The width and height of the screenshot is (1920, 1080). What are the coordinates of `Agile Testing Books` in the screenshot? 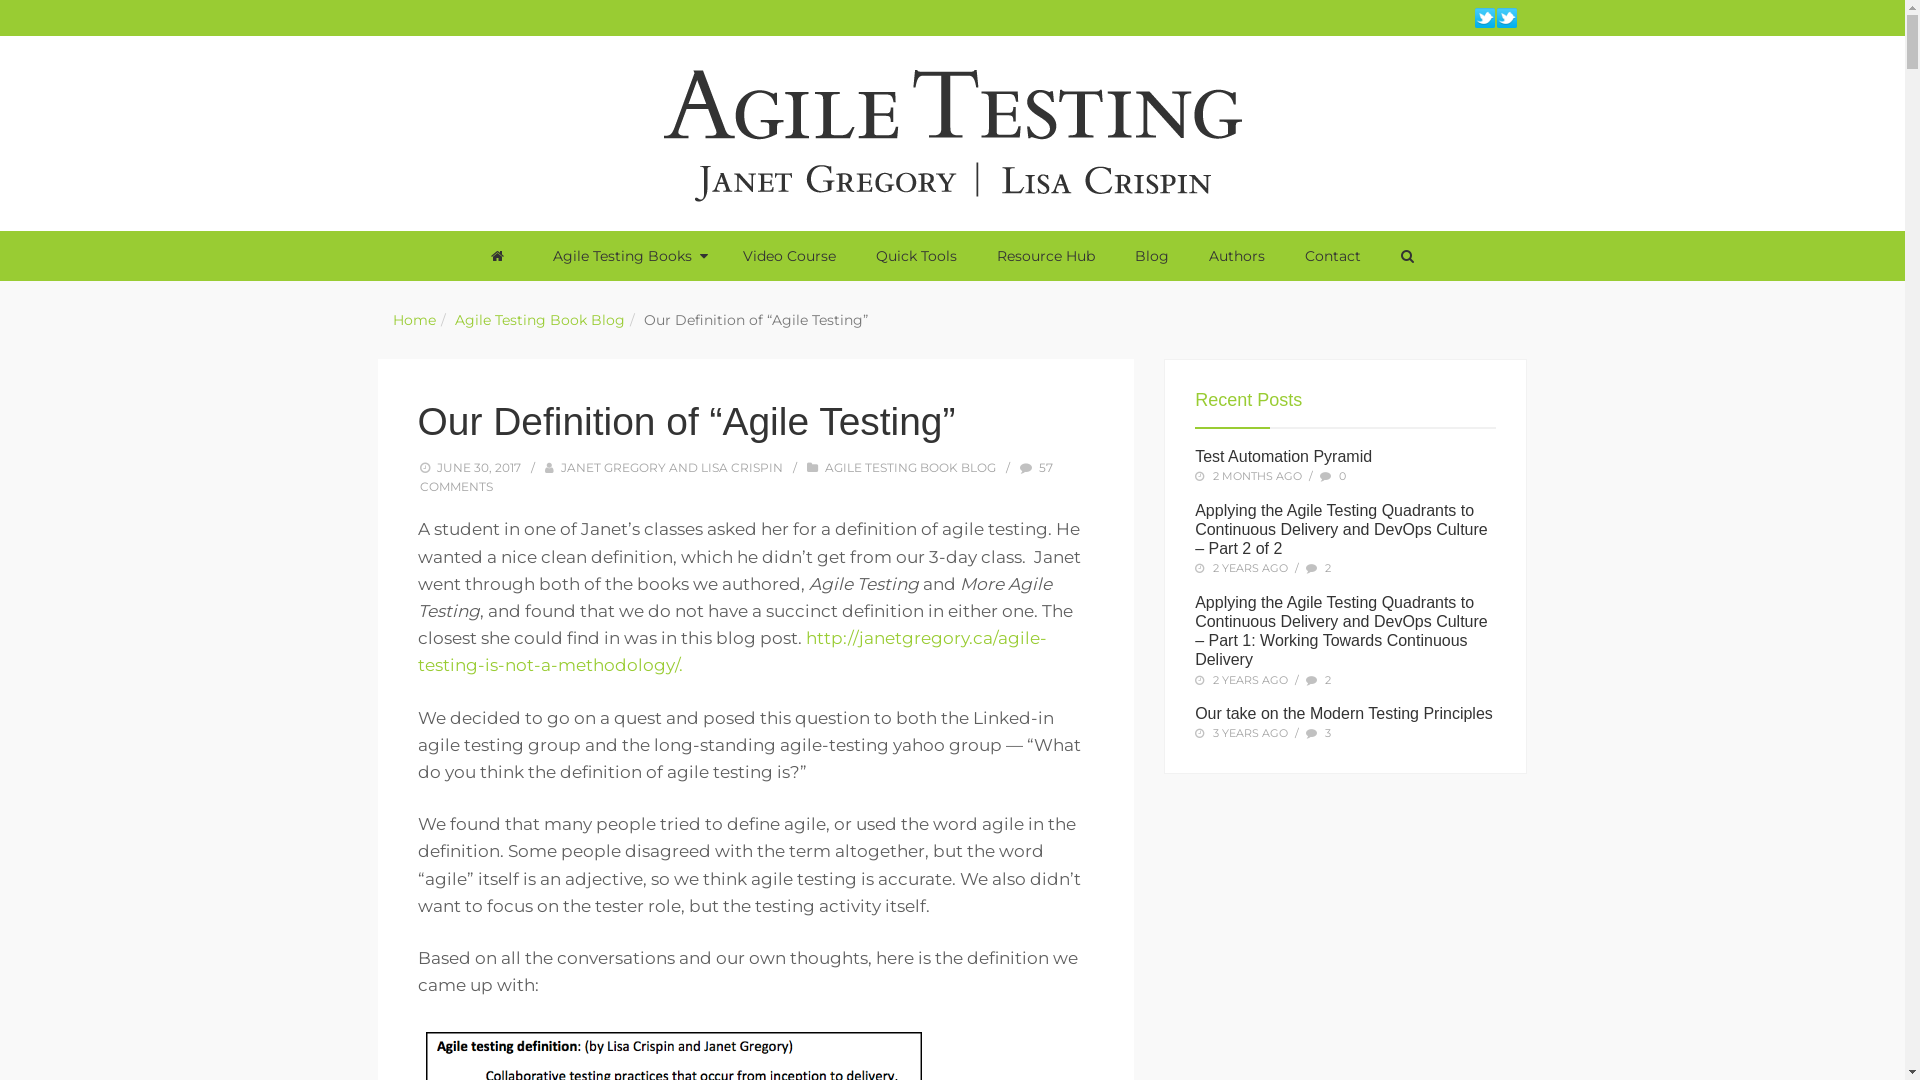 It's located at (627, 256).